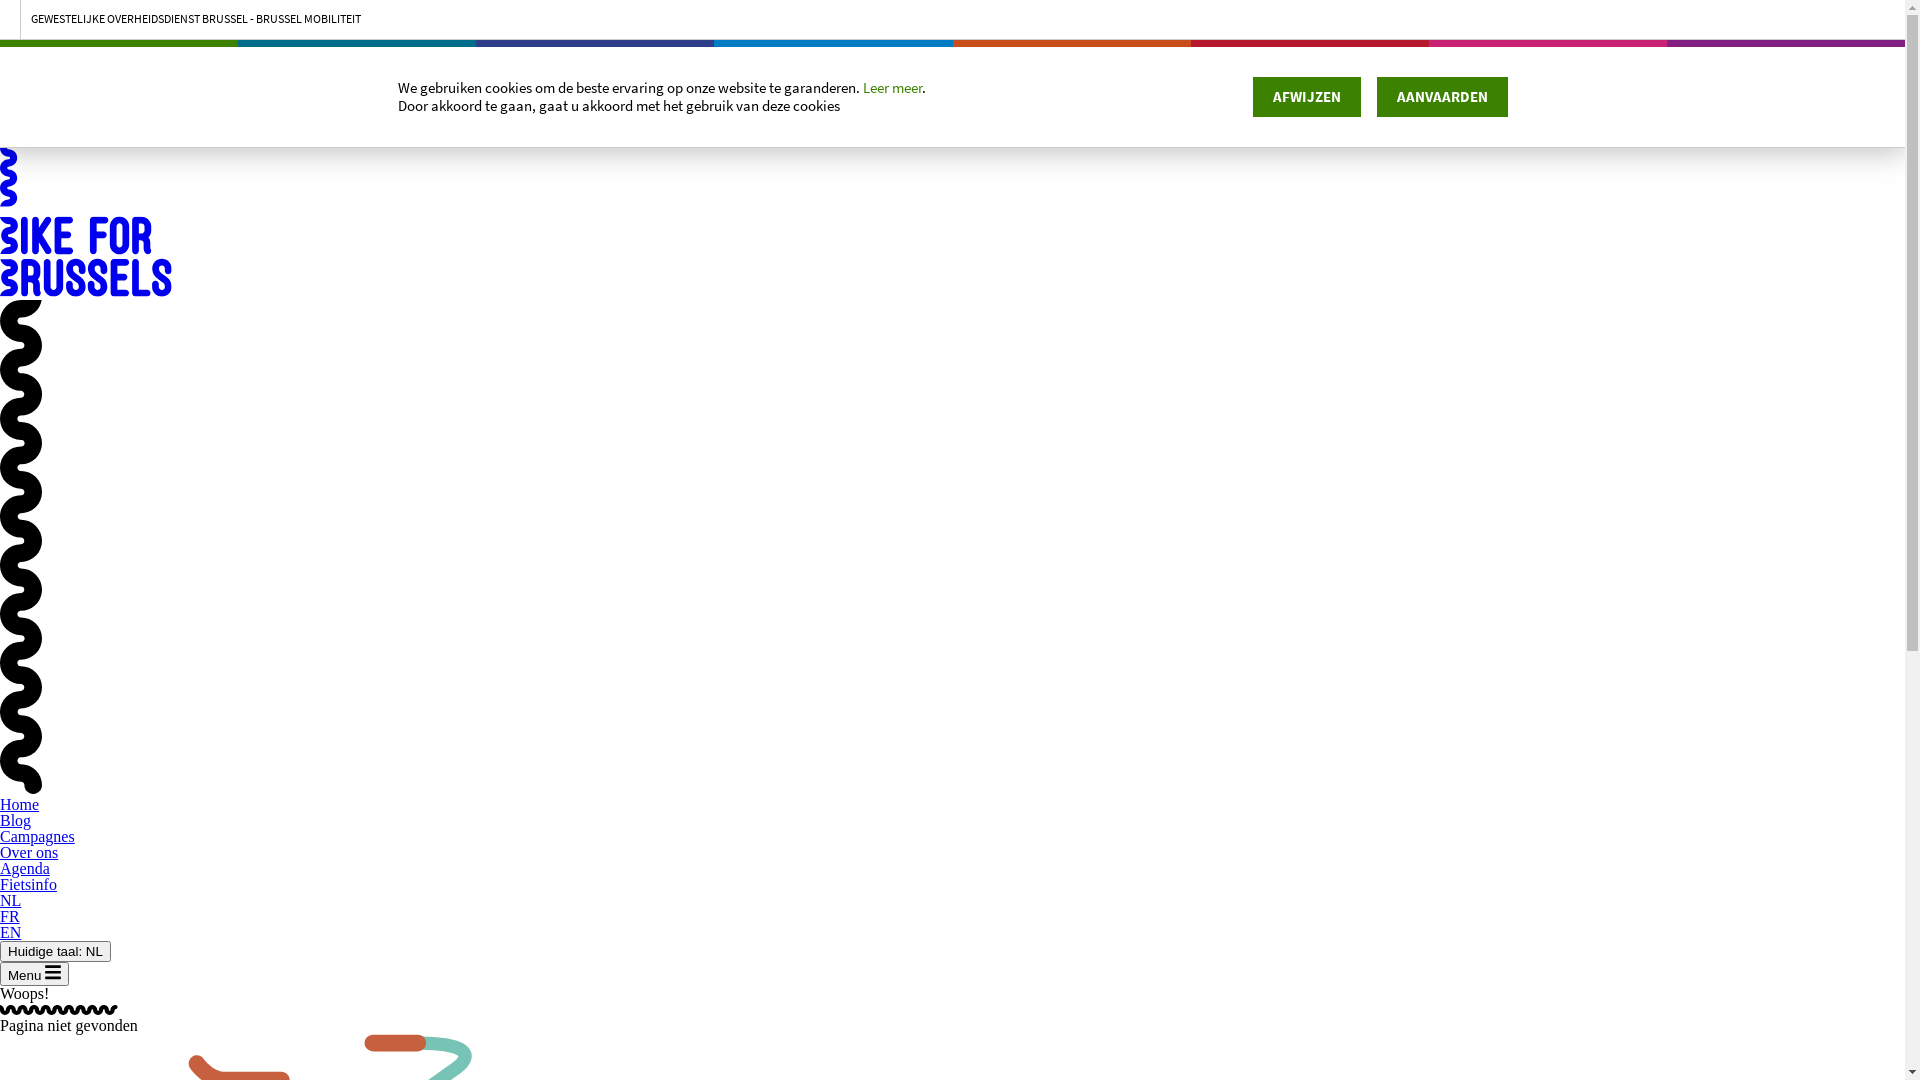 This screenshot has width=1920, height=1080. Describe the element at coordinates (56, 952) in the screenshot. I see `Huidige taal: NL` at that location.